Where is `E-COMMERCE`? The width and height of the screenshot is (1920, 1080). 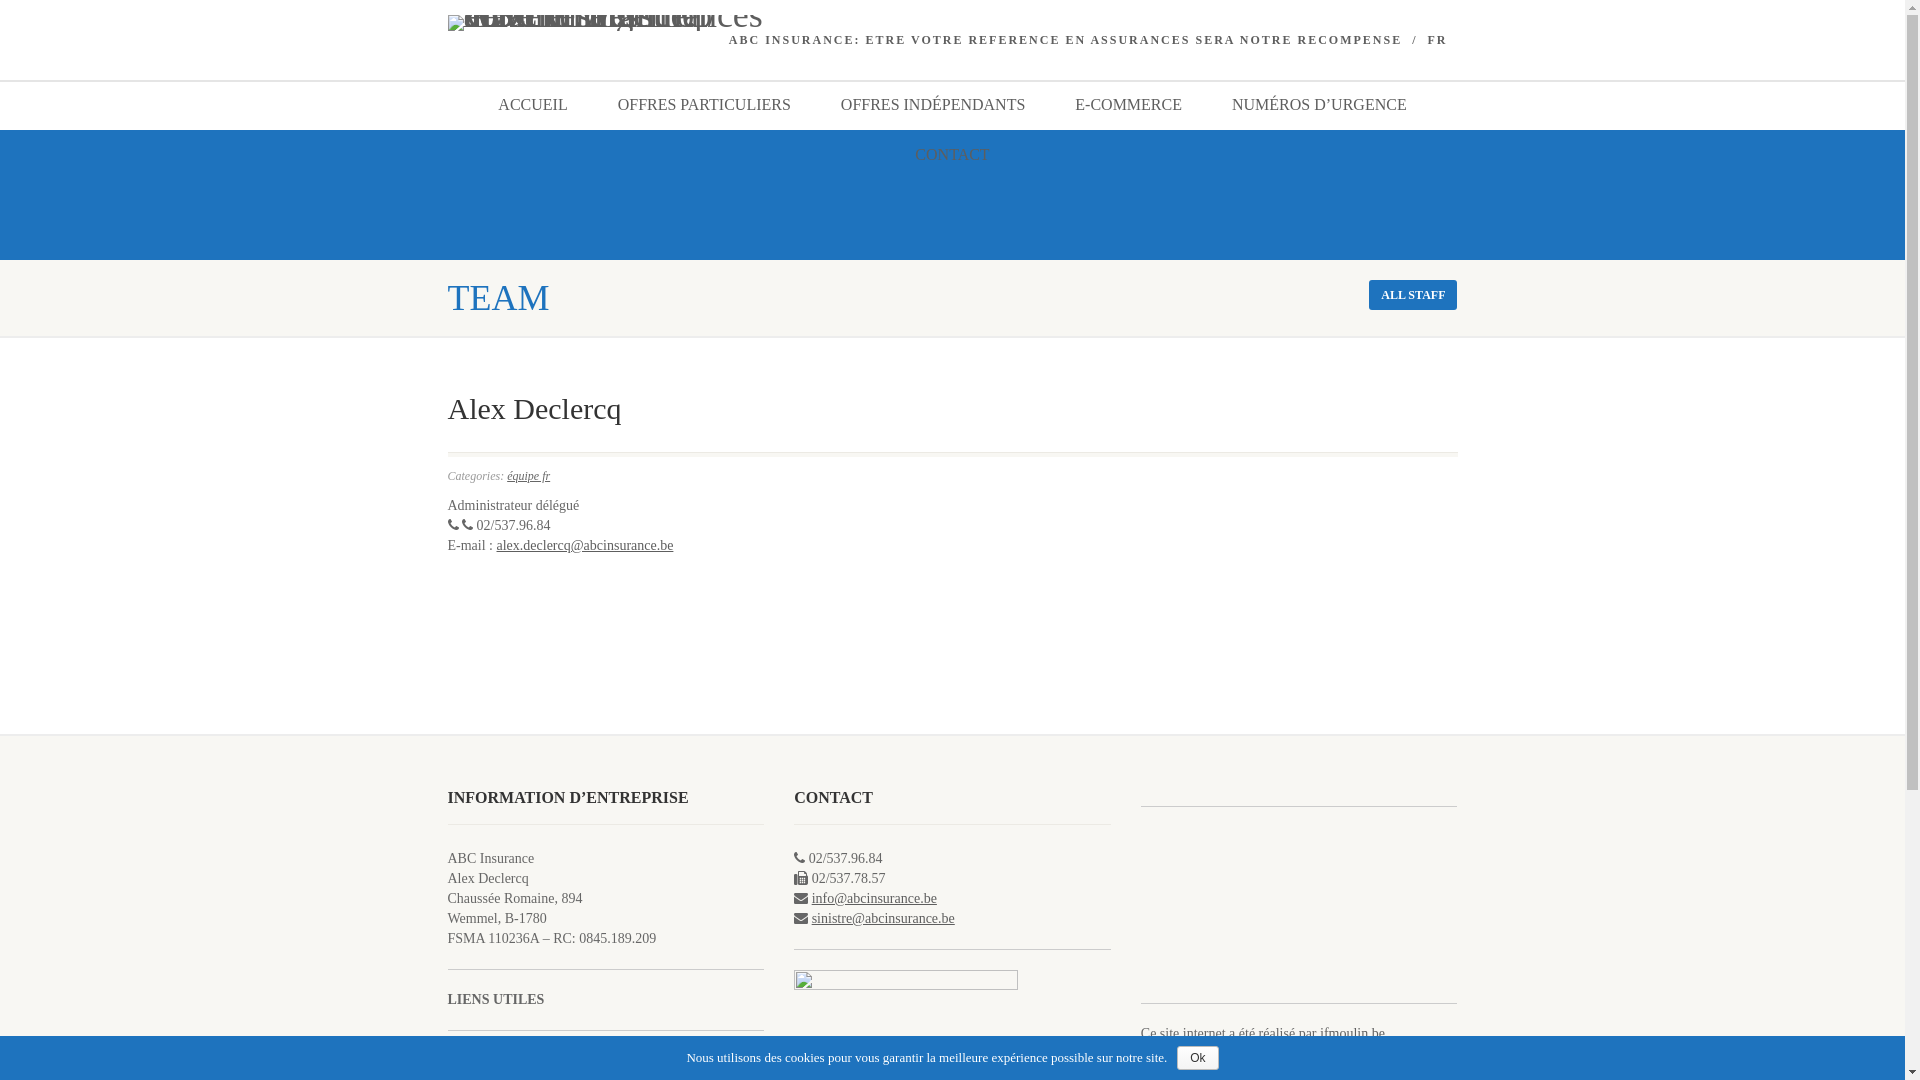 E-COMMERCE is located at coordinates (1128, 105).